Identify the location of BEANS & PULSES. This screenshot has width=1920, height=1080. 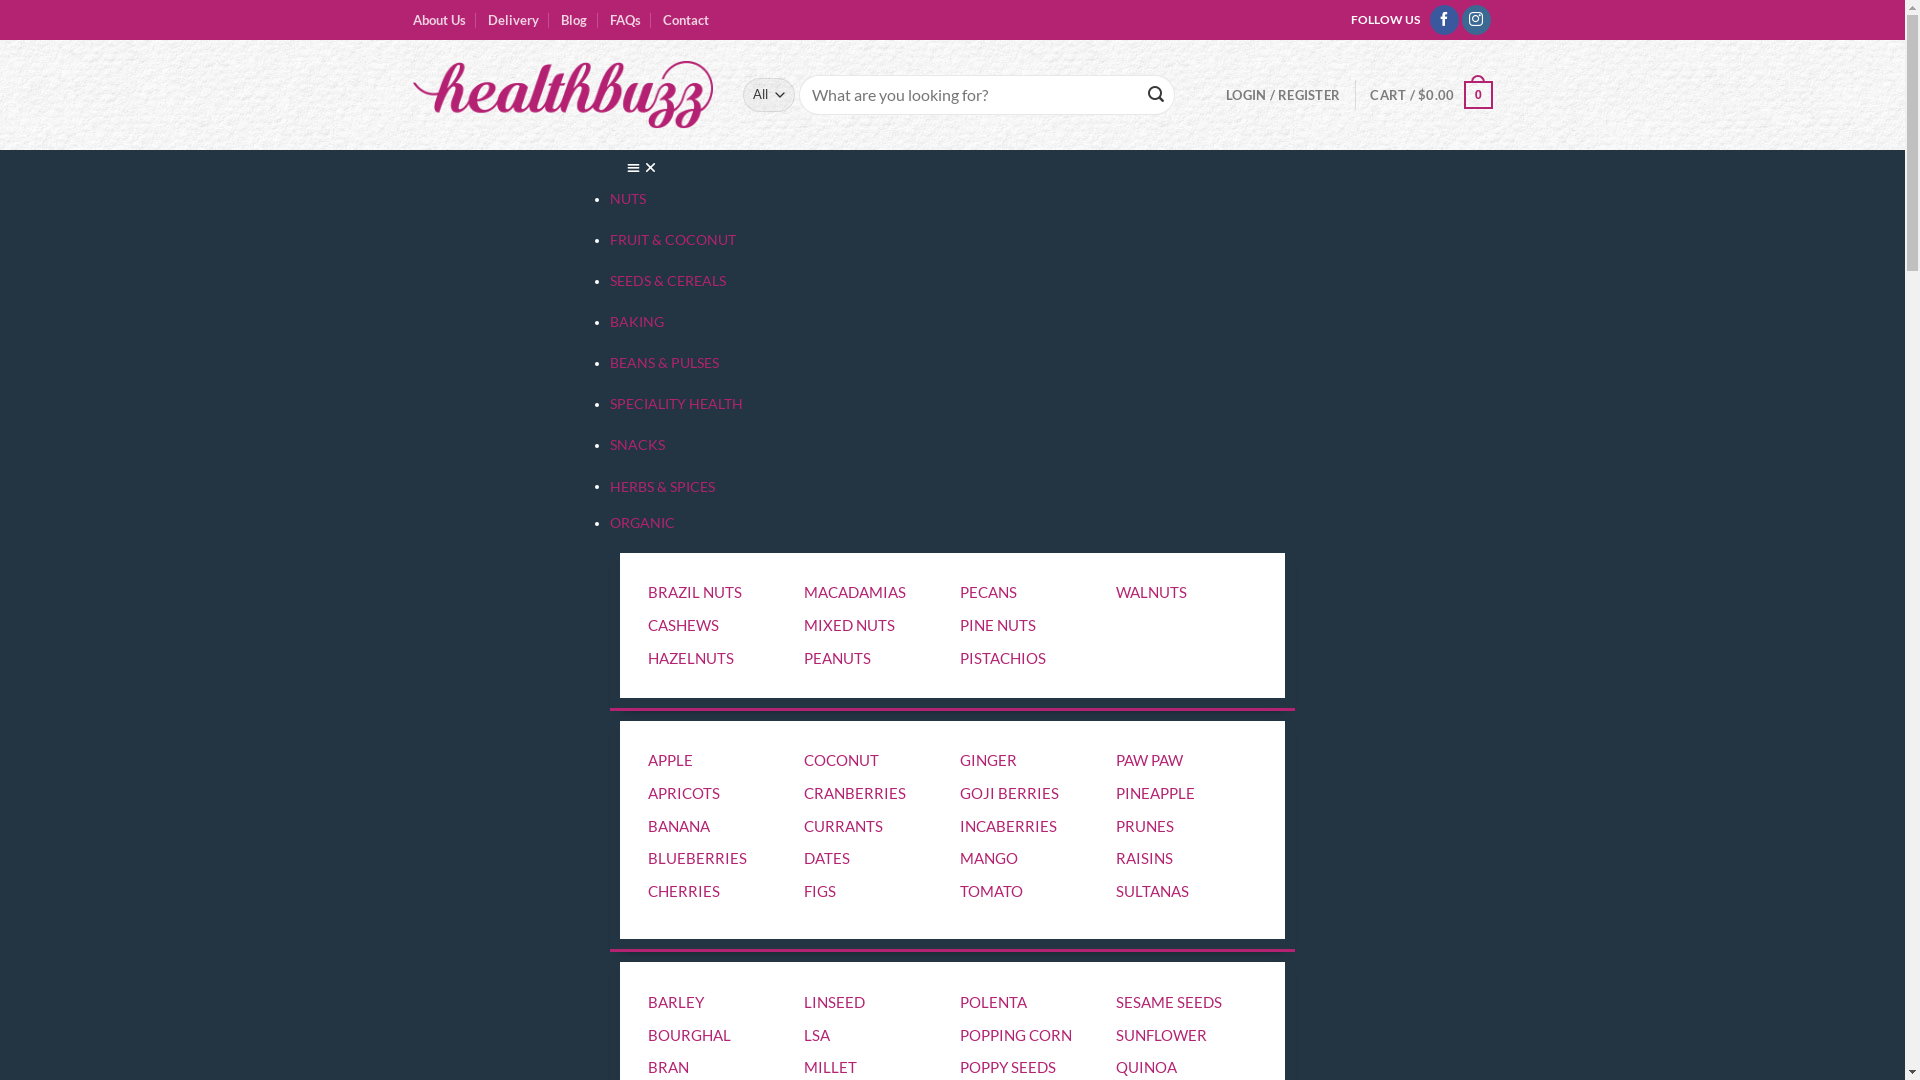
(666, 363).